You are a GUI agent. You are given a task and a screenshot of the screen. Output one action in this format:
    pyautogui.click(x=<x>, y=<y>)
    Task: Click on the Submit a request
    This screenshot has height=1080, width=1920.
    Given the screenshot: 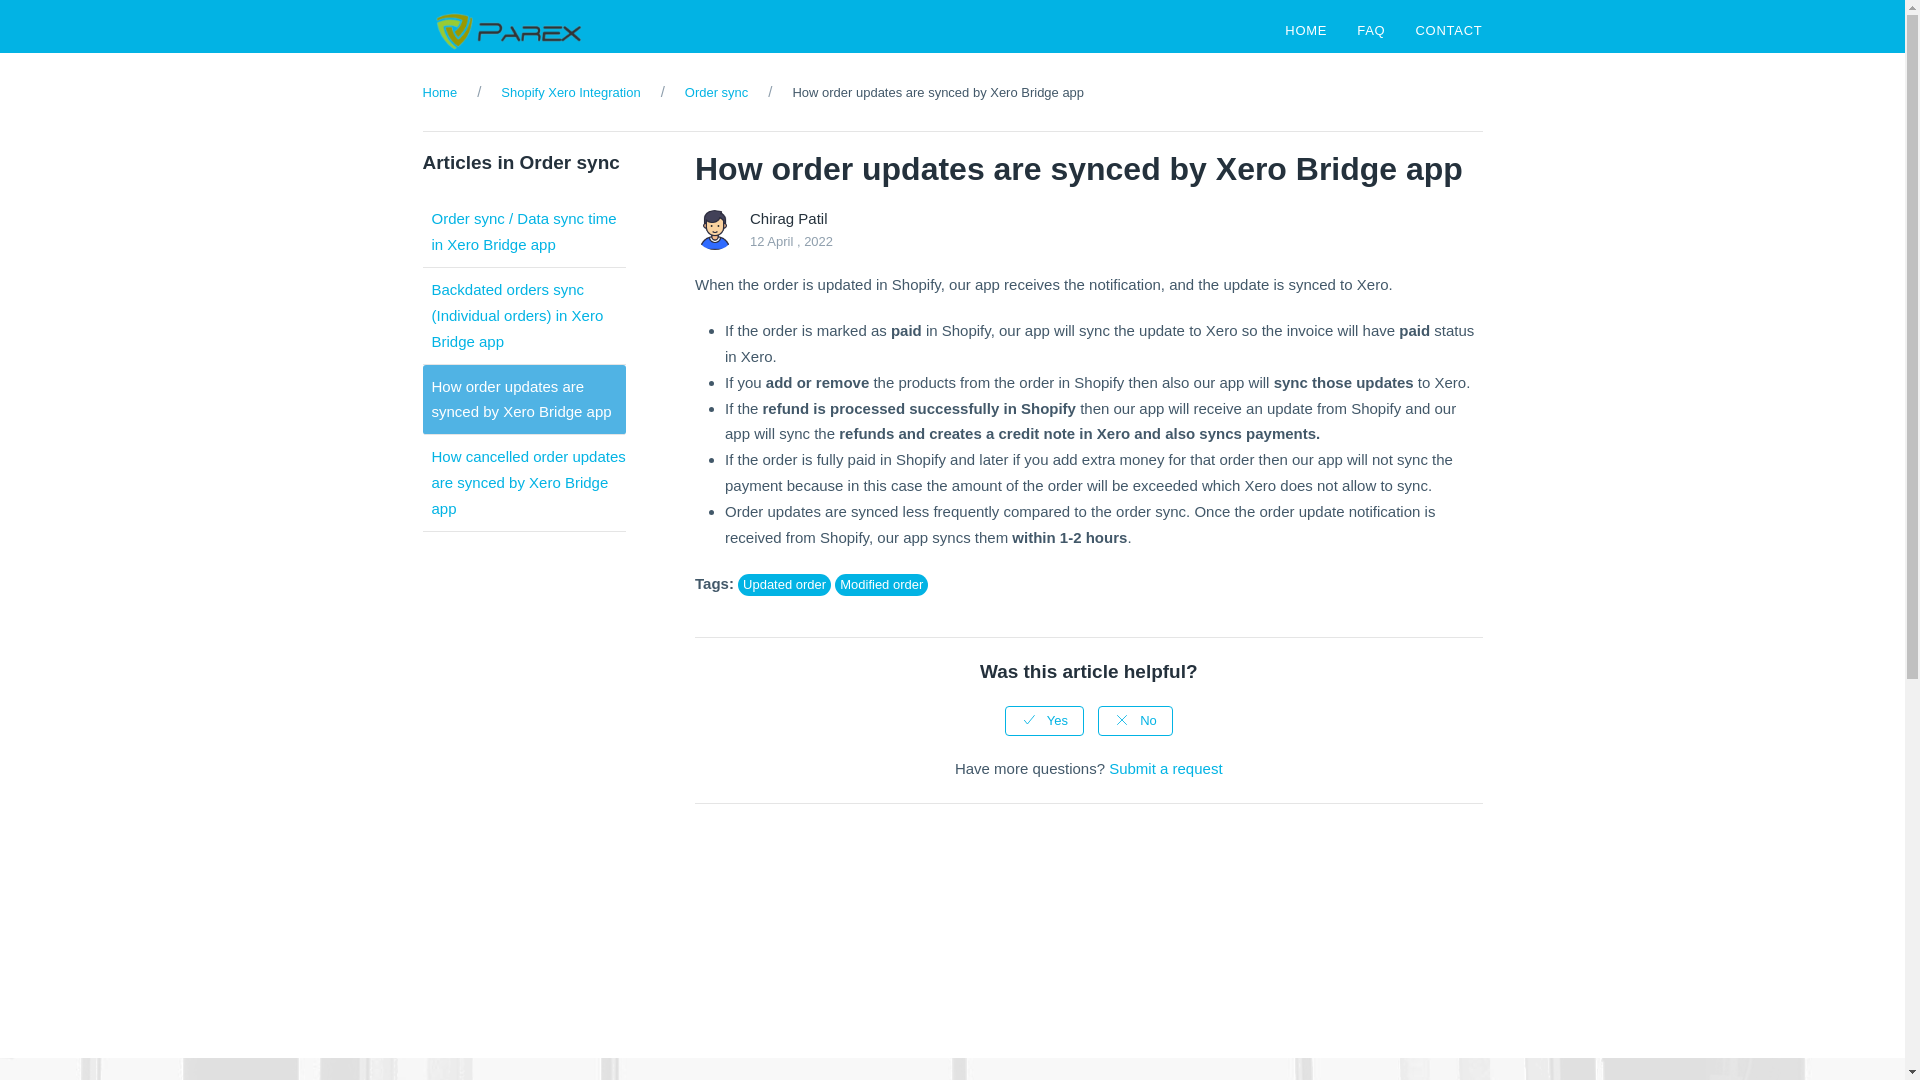 What is the action you would take?
    pyautogui.click(x=1165, y=768)
    